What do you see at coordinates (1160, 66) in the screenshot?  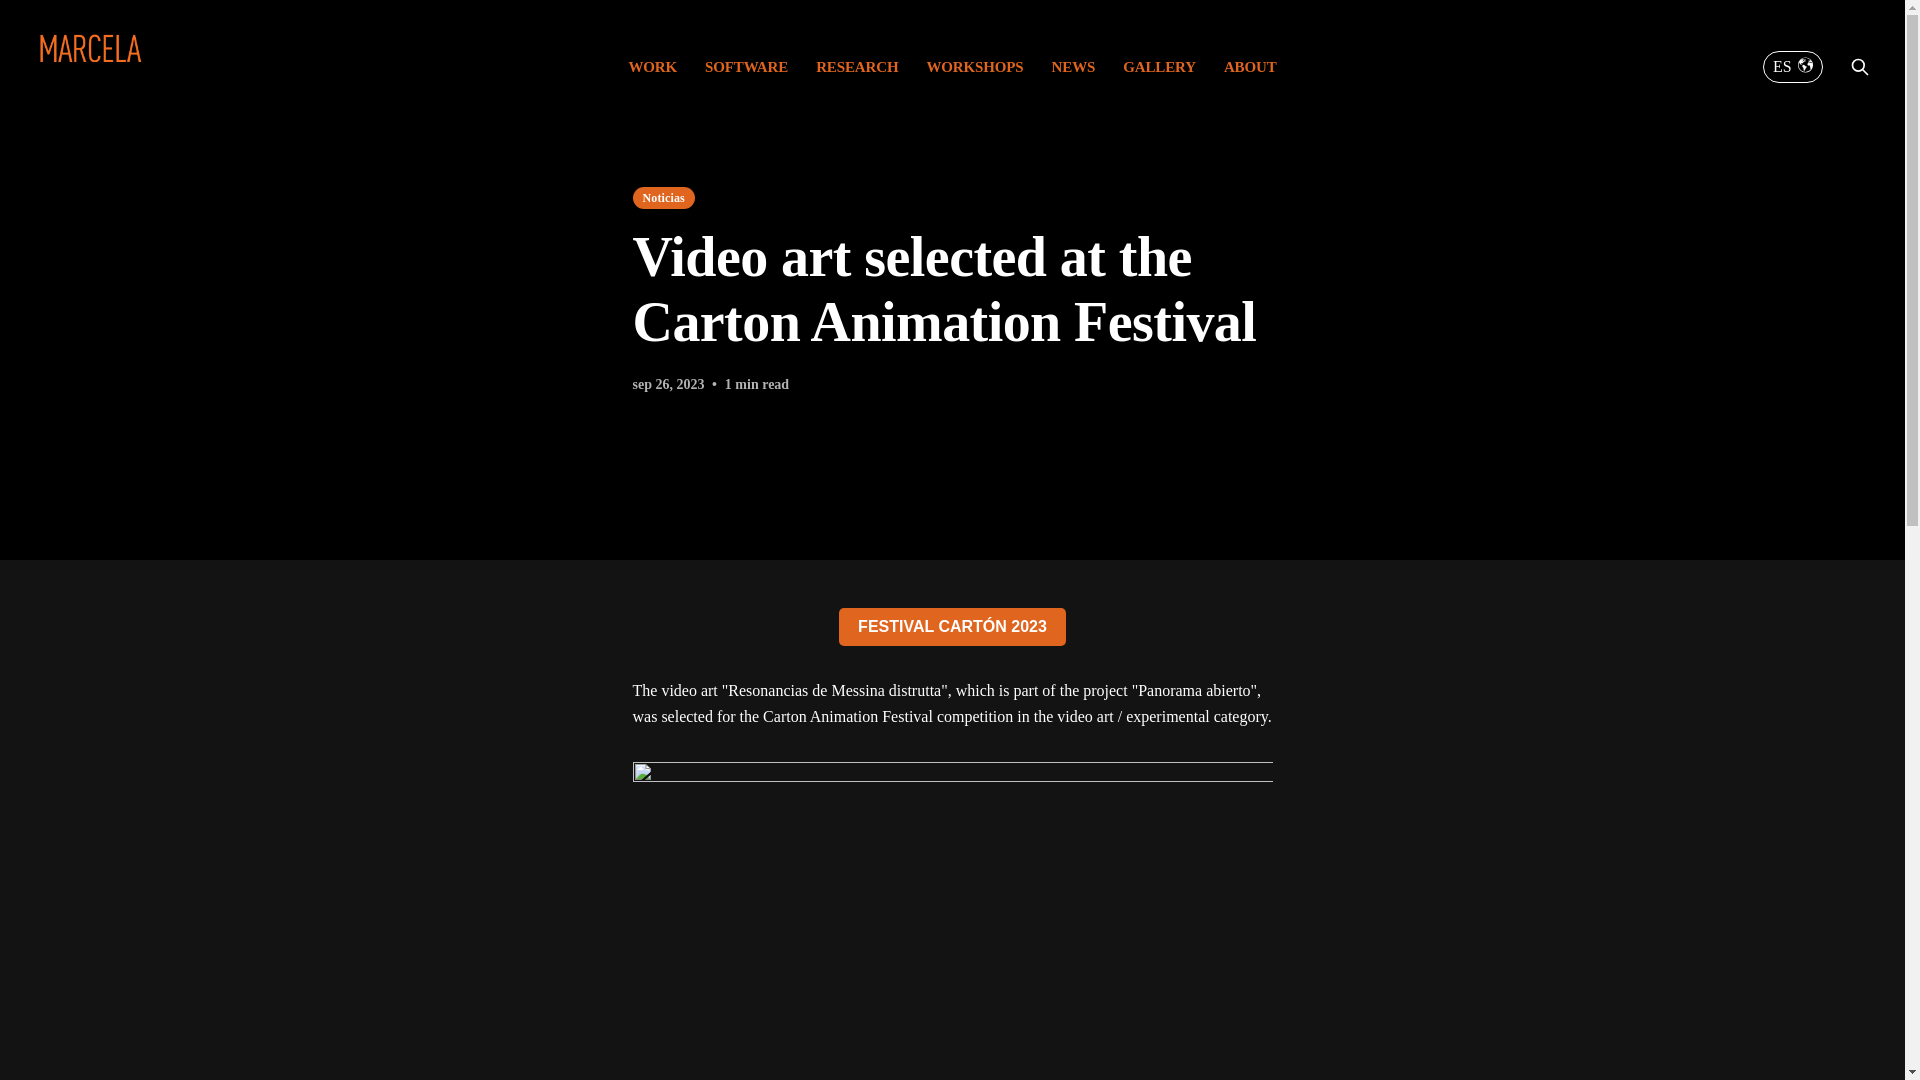 I see `GALLERY` at bounding box center [1160, 66].